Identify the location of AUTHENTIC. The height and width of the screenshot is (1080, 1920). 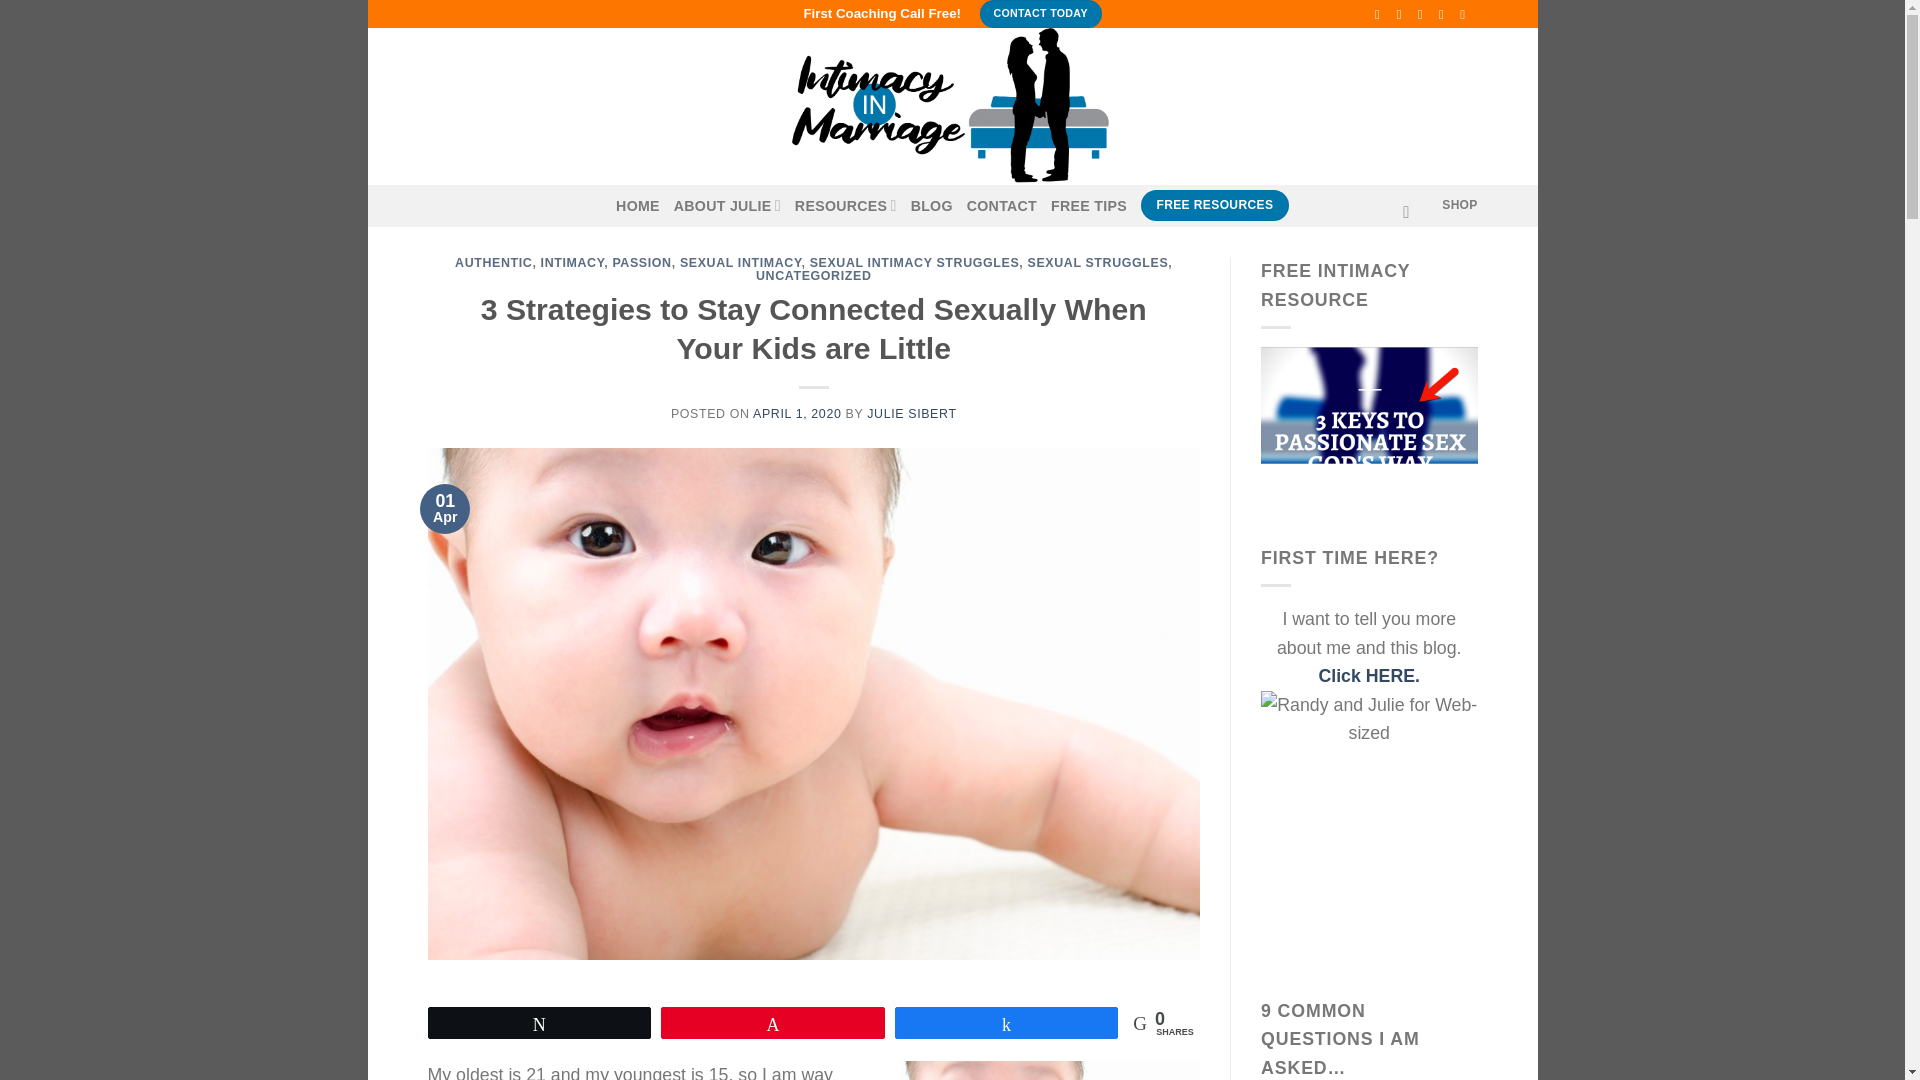
(493, 262).